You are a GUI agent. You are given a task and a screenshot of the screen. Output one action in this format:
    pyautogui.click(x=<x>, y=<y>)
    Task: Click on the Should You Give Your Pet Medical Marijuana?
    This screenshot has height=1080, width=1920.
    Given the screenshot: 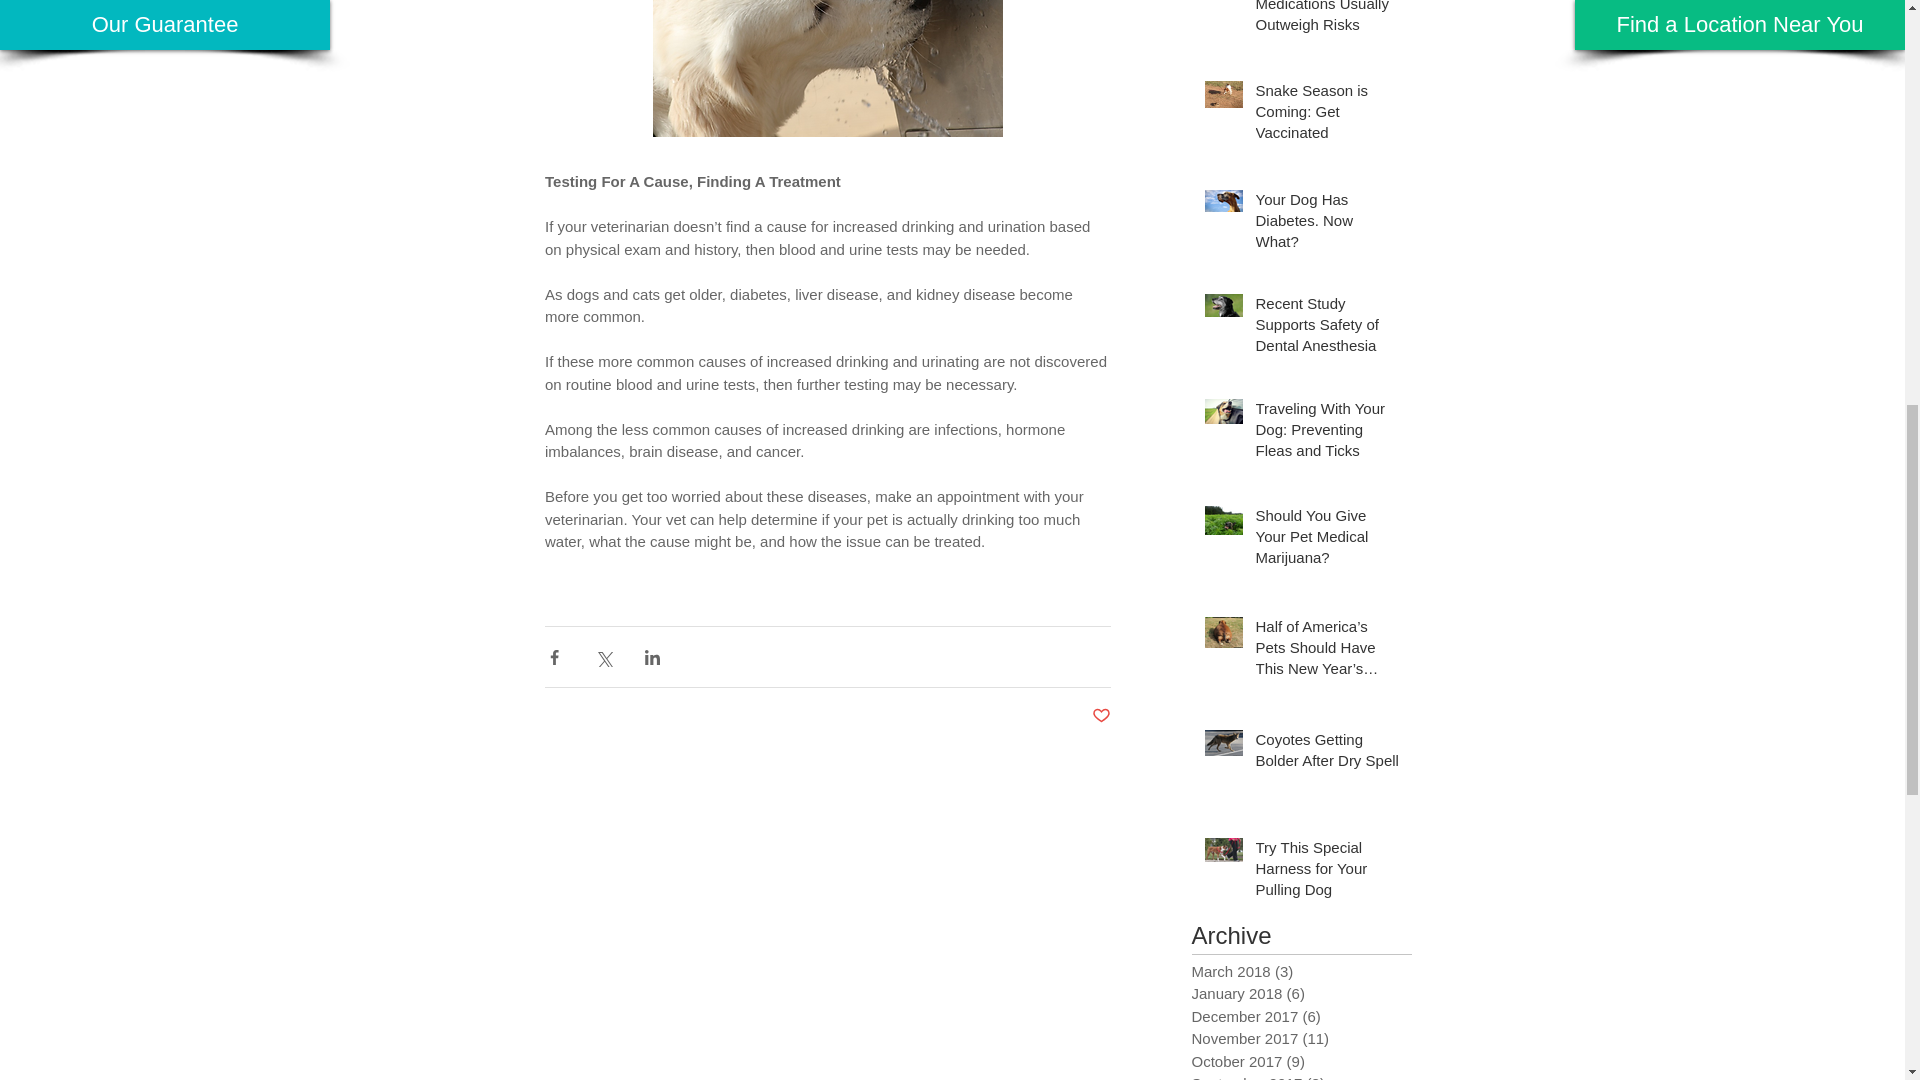 What is the action you would take?
    pyautogui.click(x=1327, y=540)
    